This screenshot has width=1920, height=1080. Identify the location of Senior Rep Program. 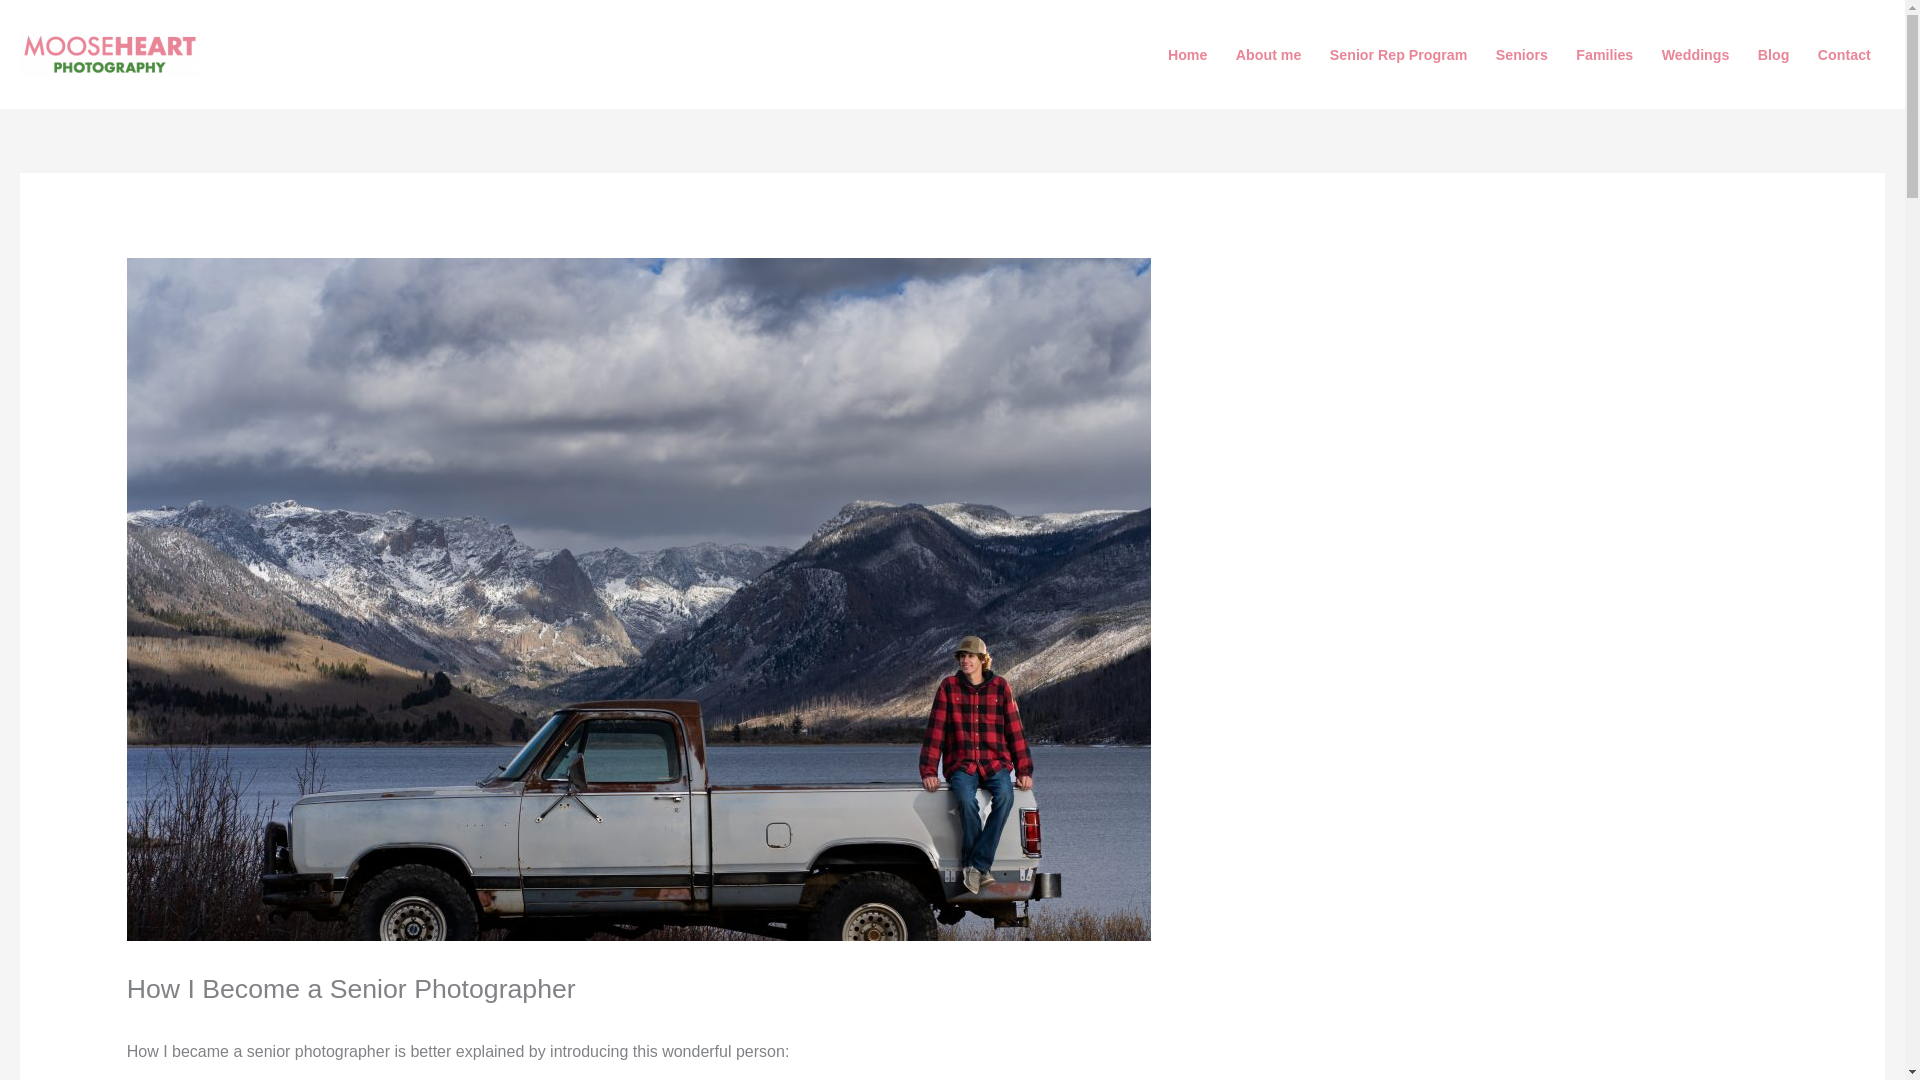
(1398, 54).